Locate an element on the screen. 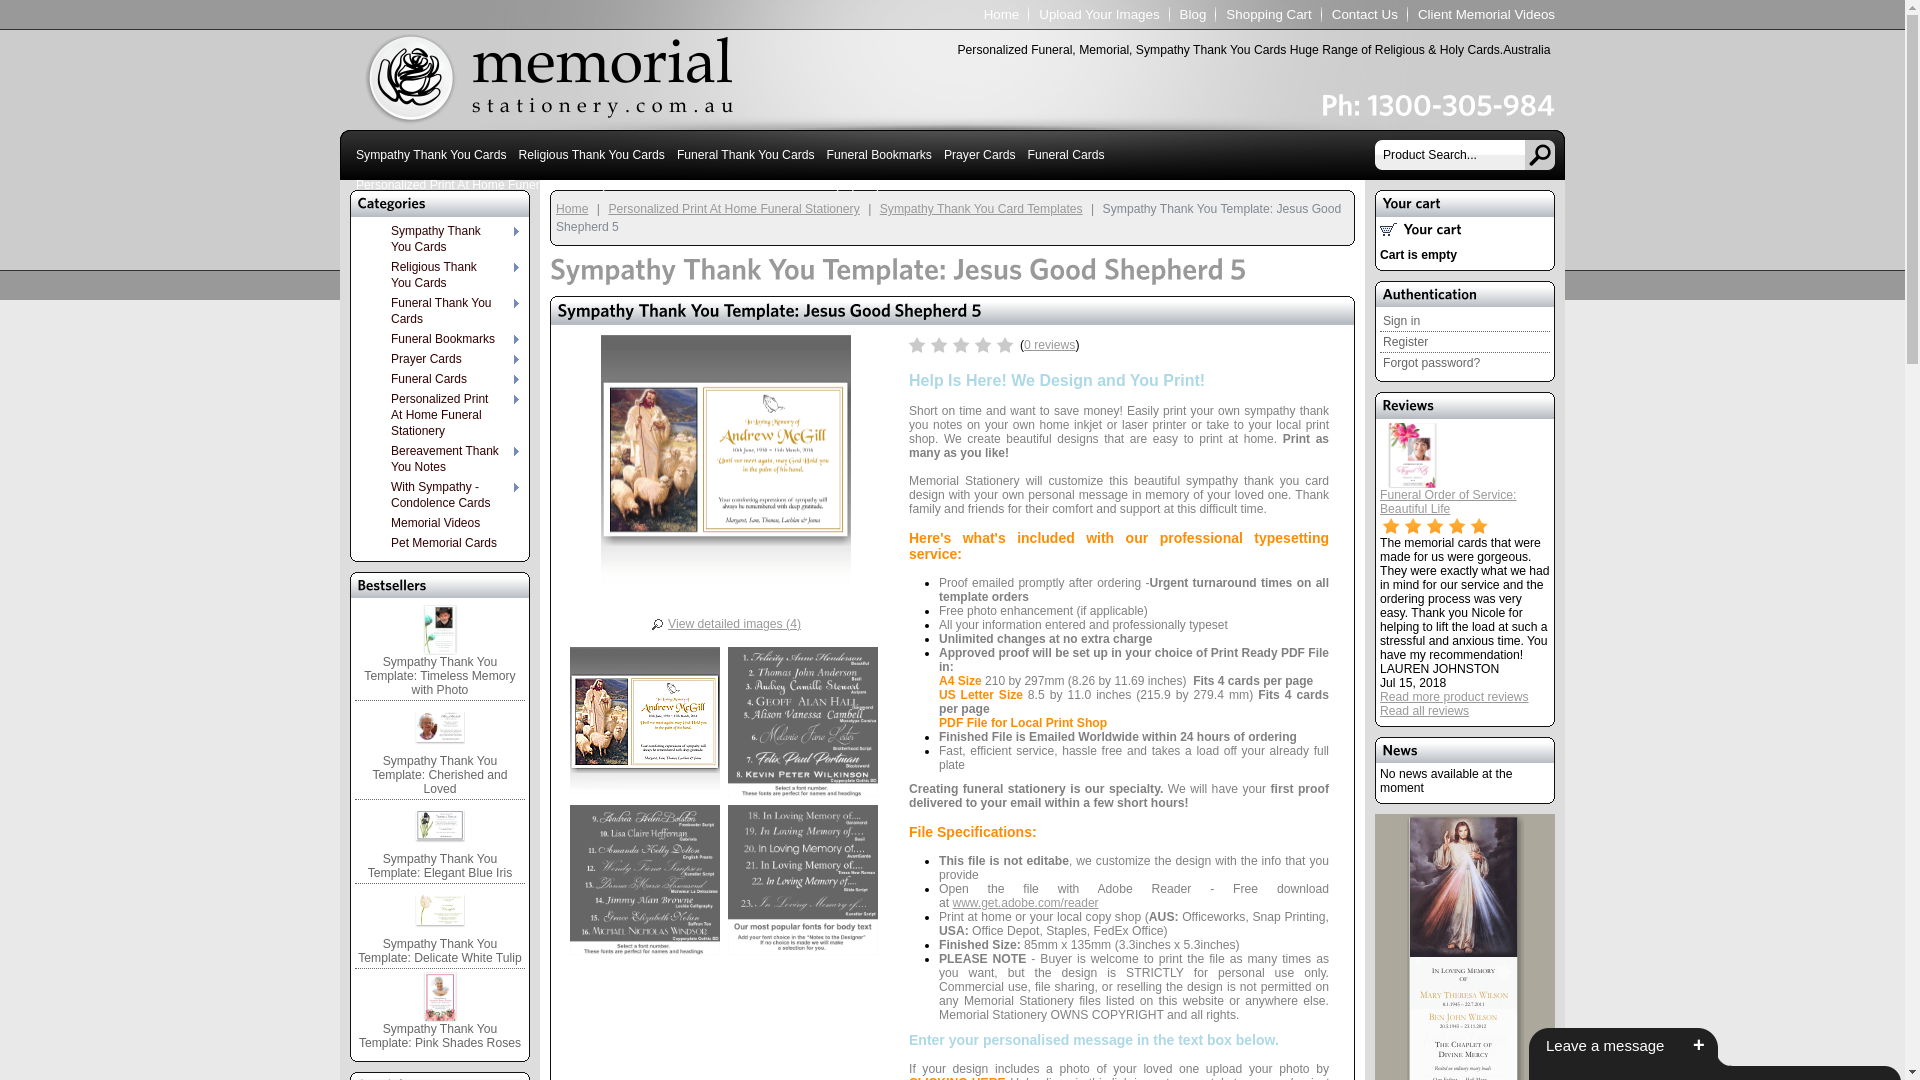  Funeral Order of Service: Beautiful Life is located at coordinates (1448, 502).